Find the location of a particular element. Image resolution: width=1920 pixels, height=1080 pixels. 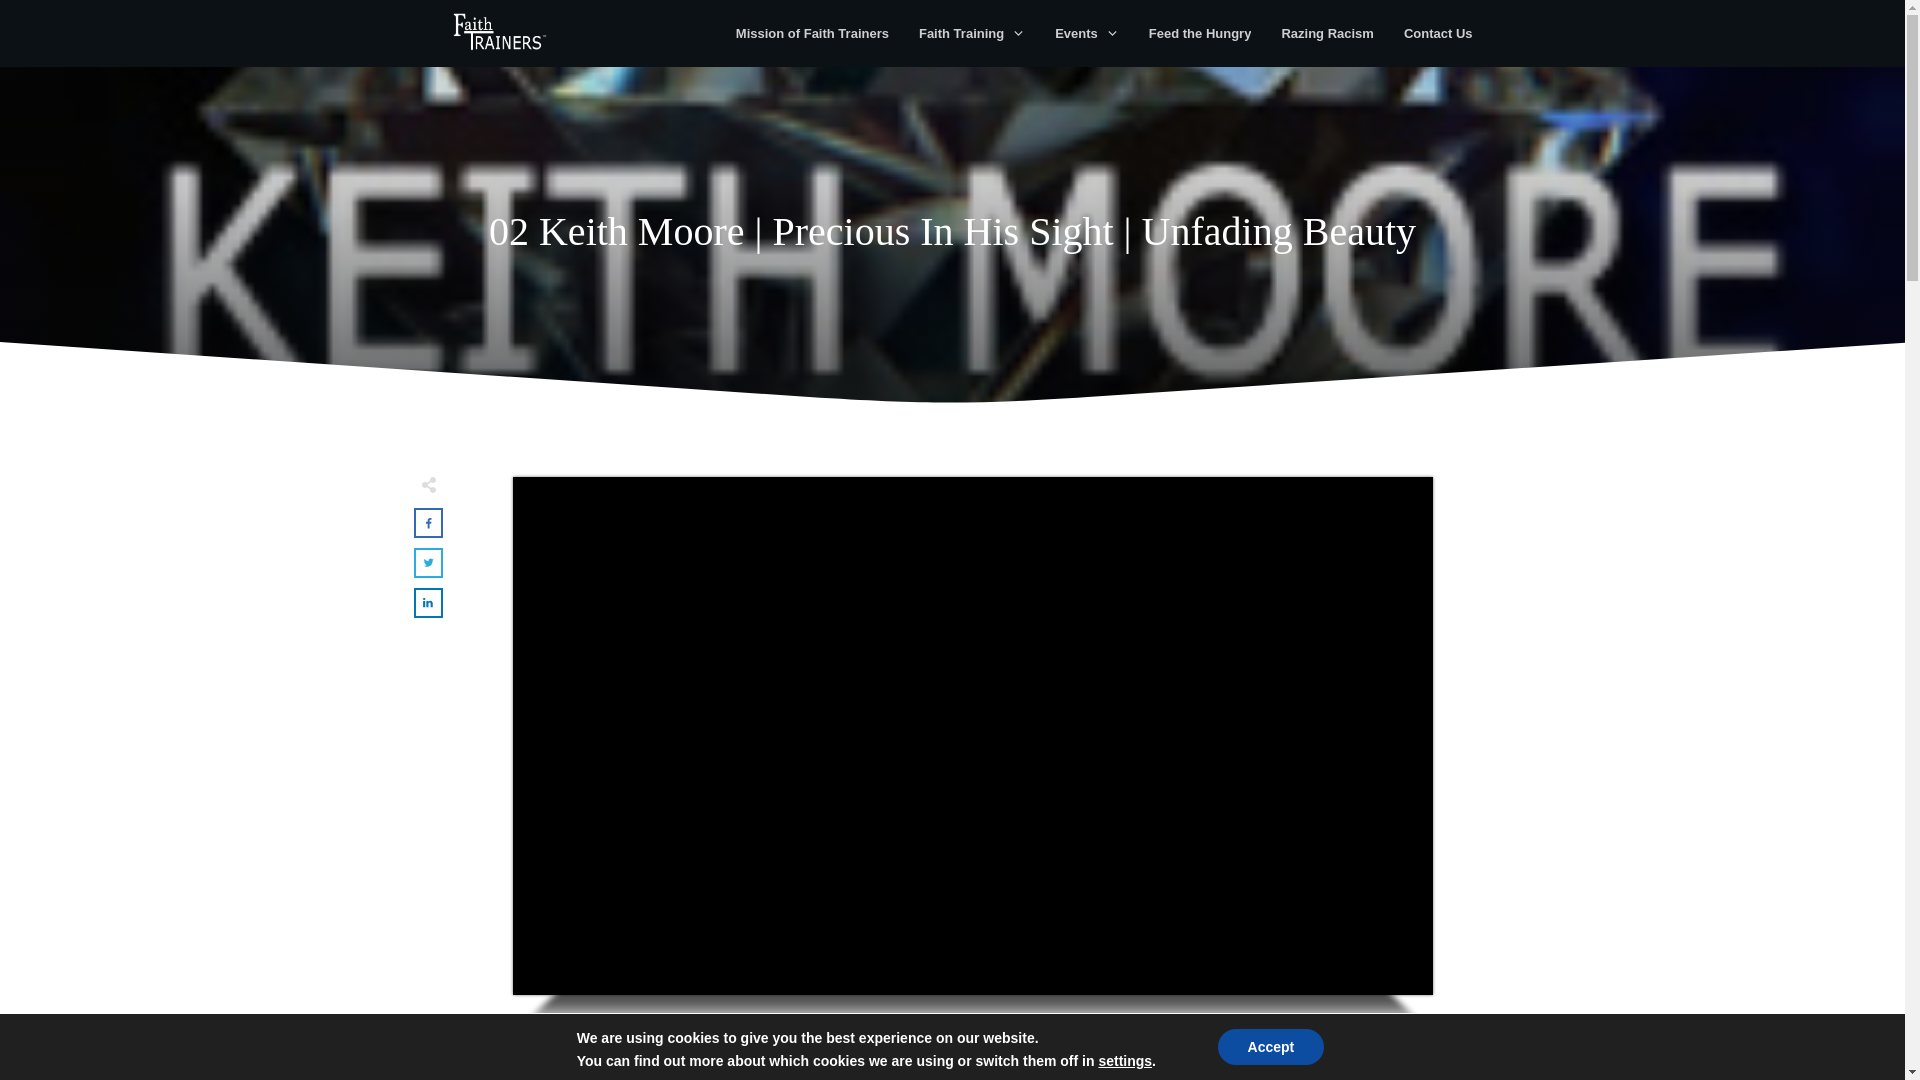

Razing Racism is located at coordinates (1326, 34).